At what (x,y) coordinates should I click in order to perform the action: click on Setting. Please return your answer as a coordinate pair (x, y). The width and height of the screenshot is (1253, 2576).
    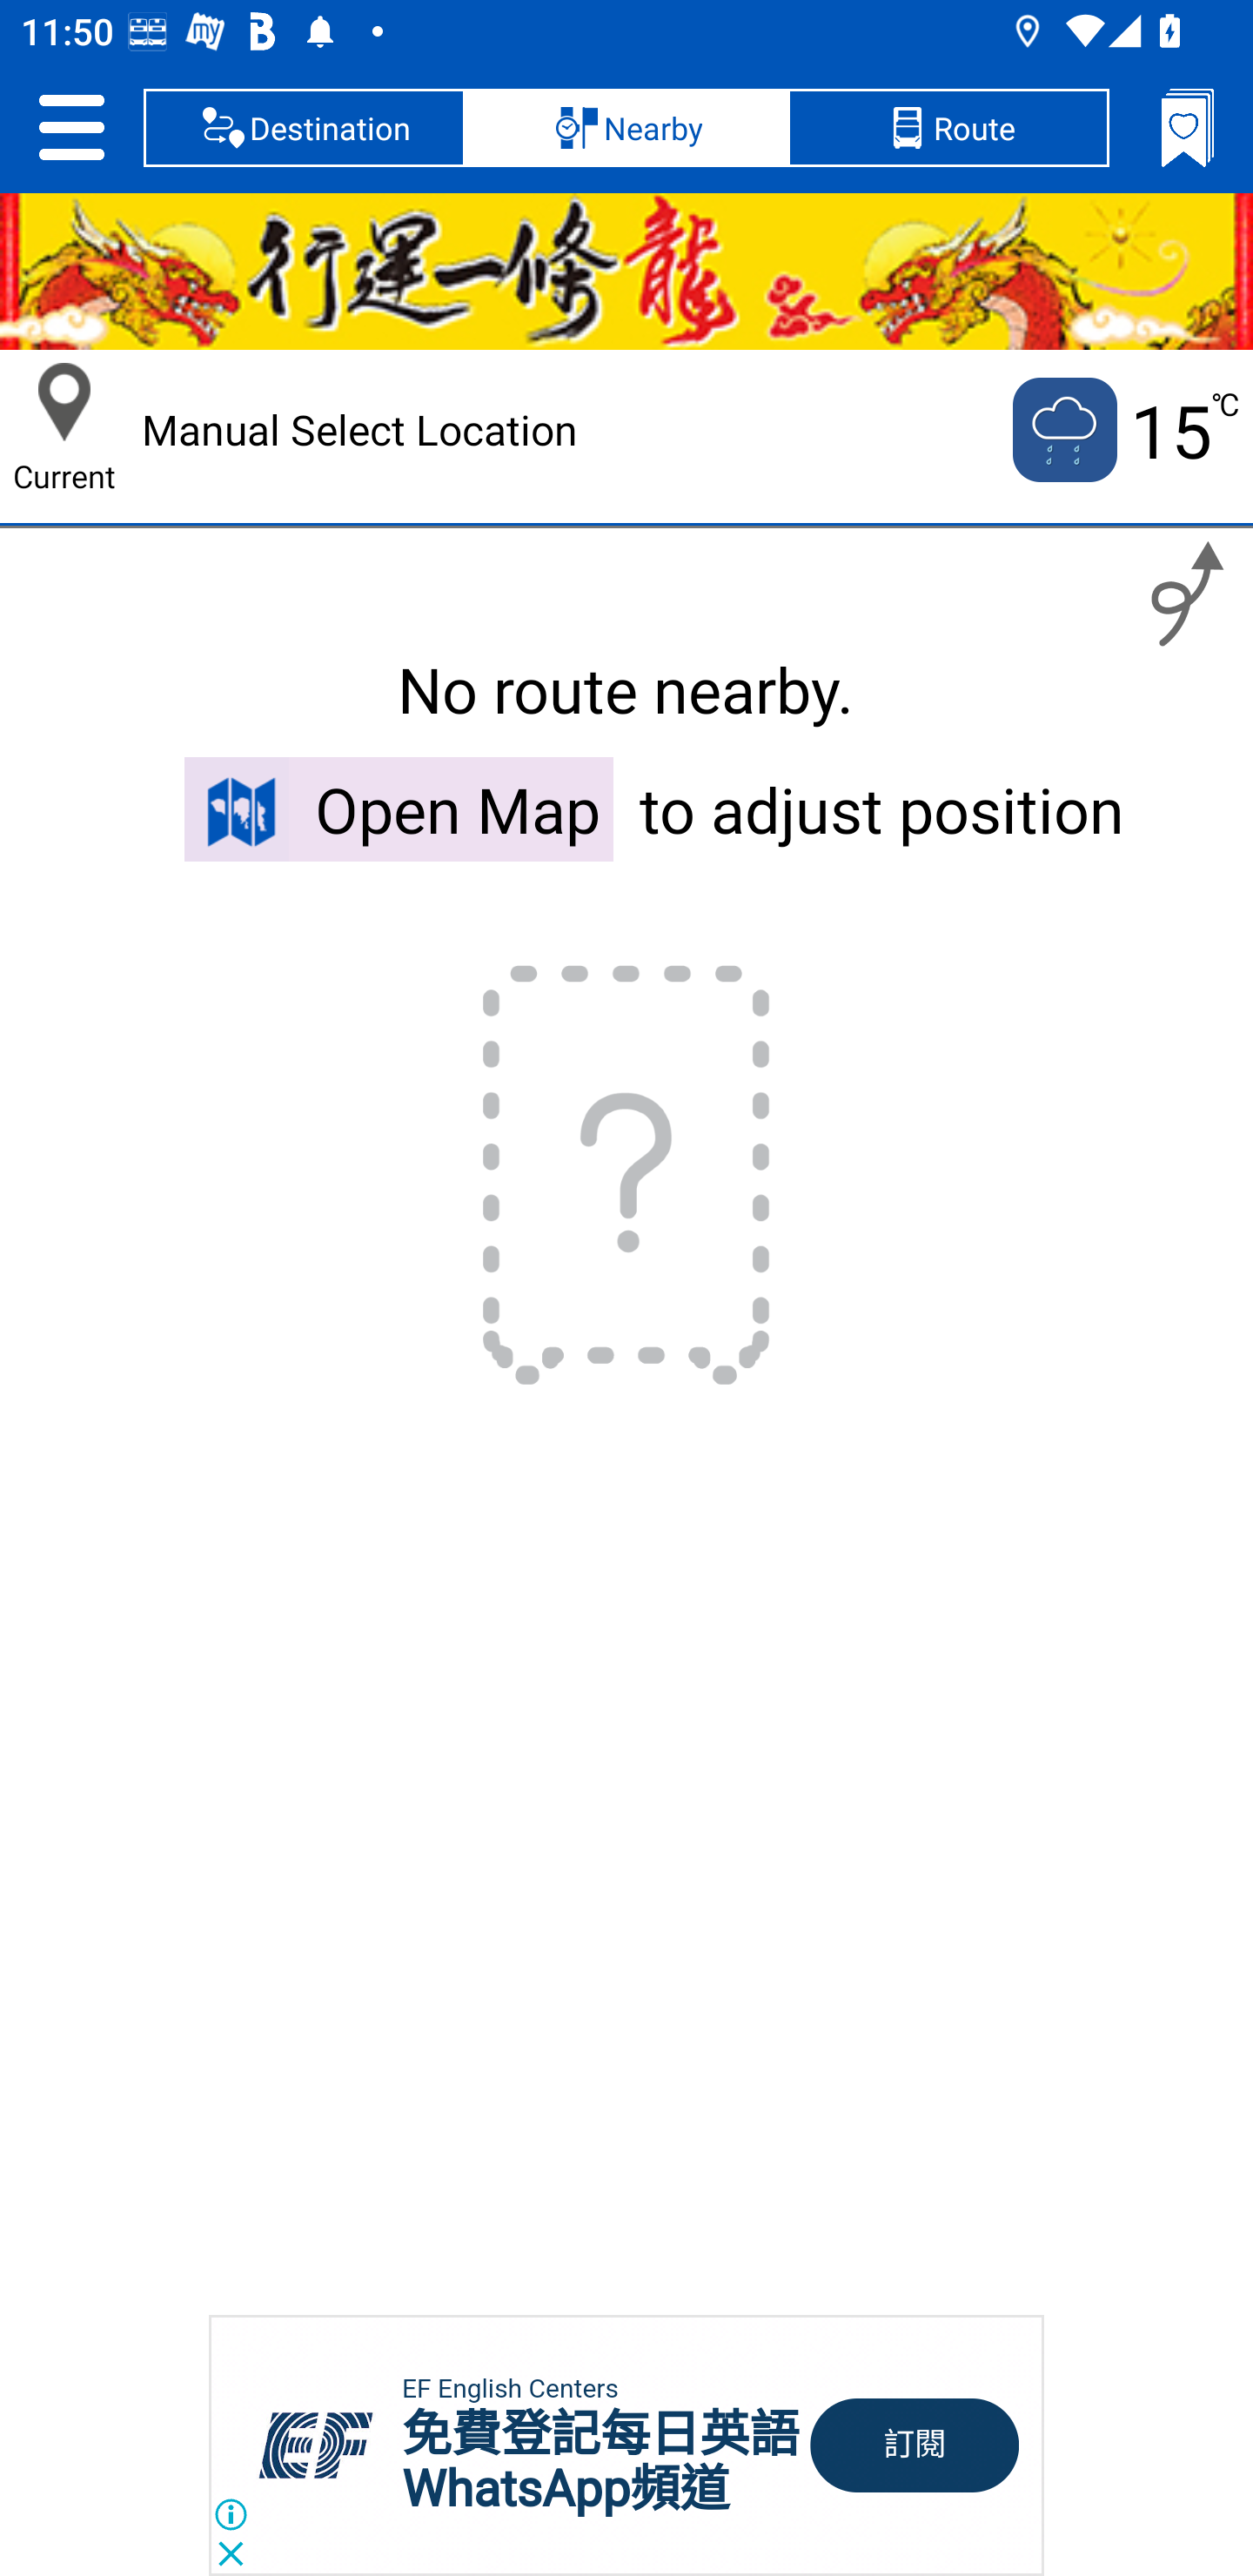
    Looking at the image, I should click on (71, 127).